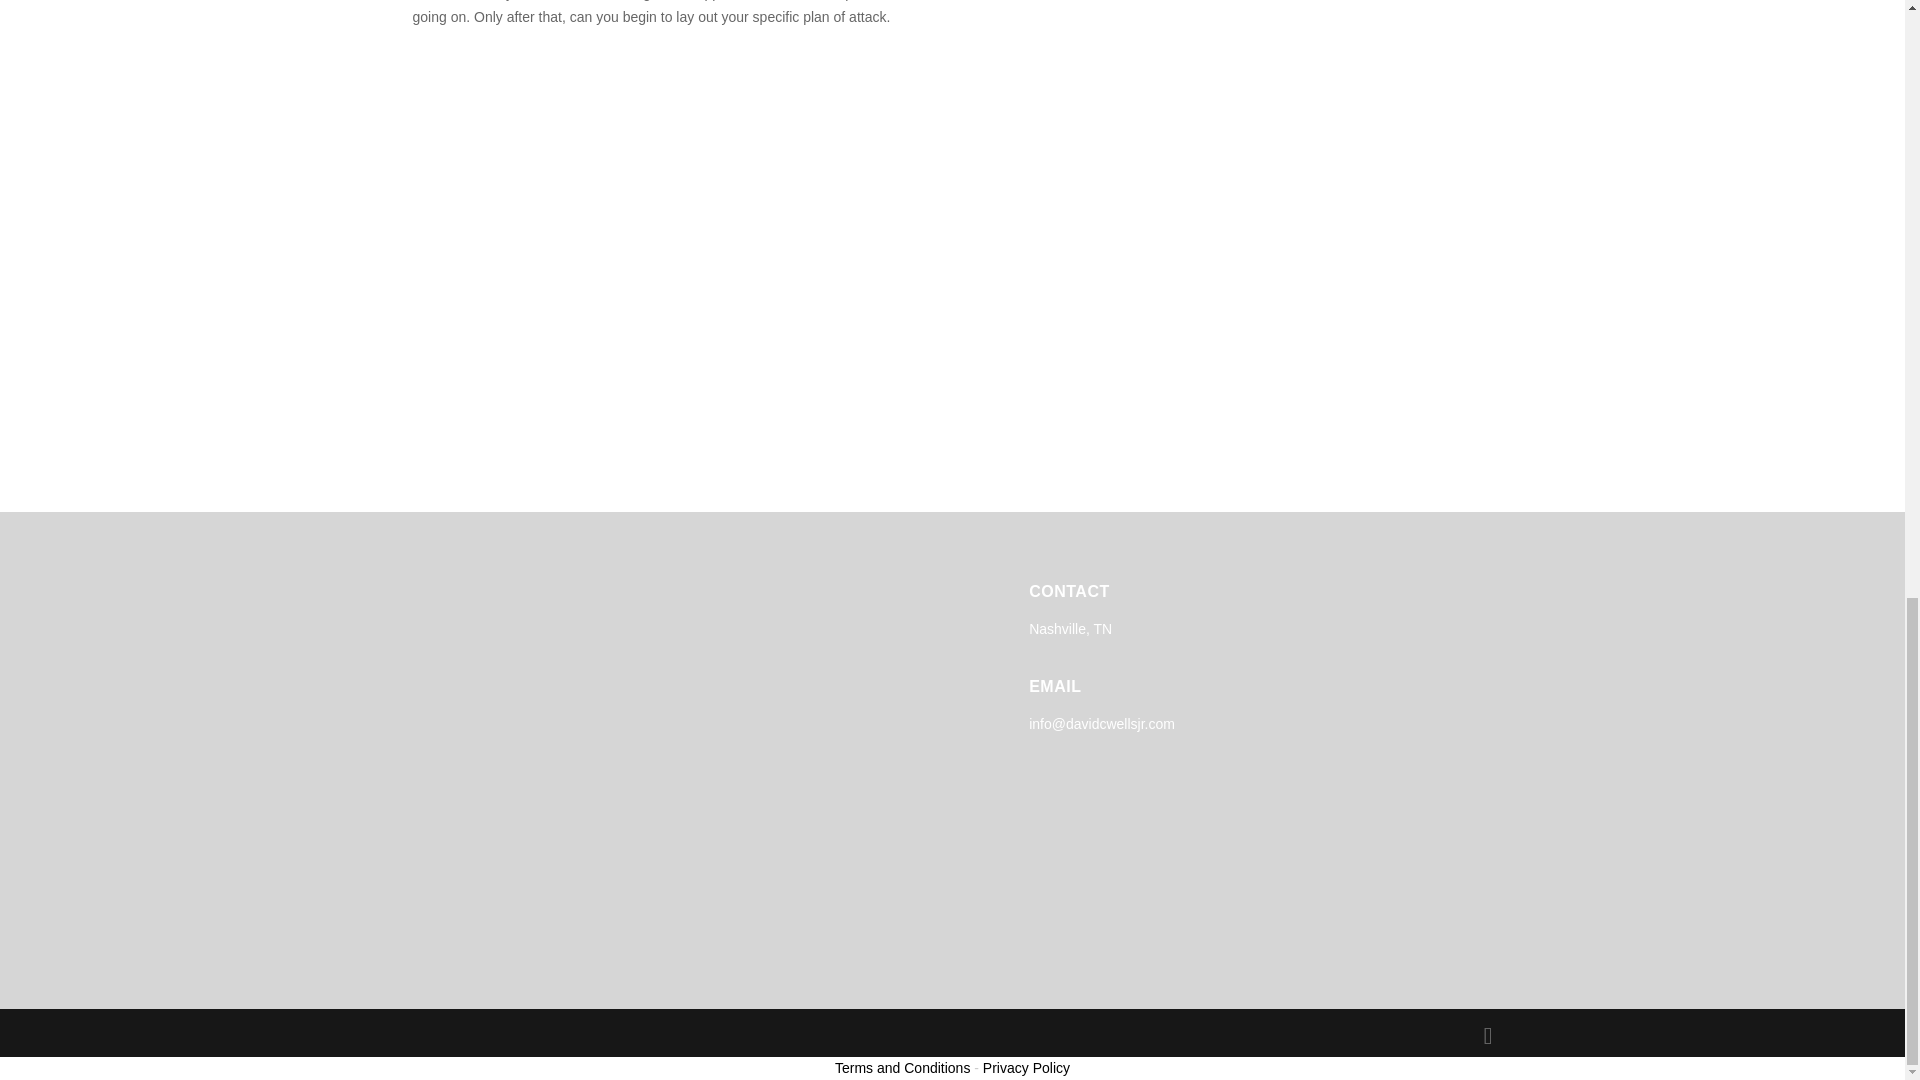 The width and height of the screenshot is (1920, 1080). What do you see at coordinates (1026, 1067) in the screenshot?
I see `Privacy Policy` at bounding box center [1026, 1067].